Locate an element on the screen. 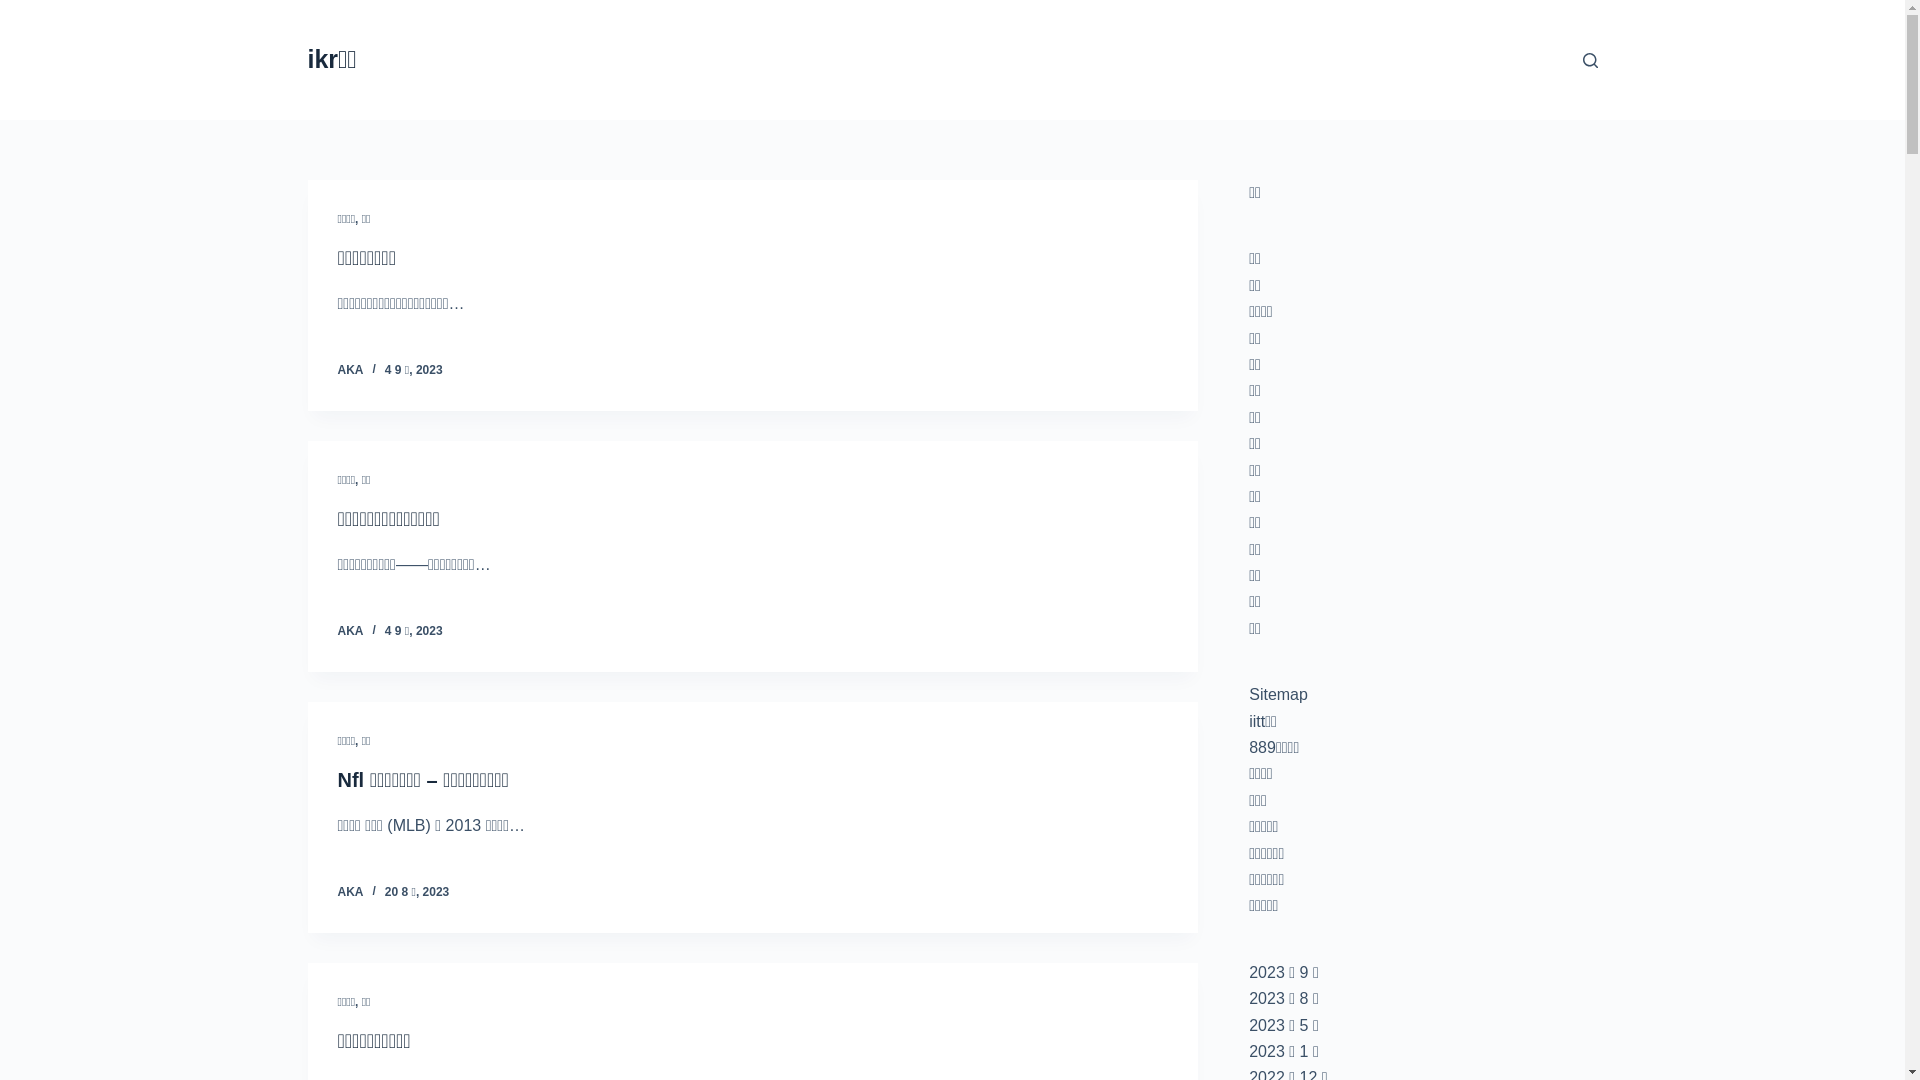  AKA is located at coordinates (351, 630).